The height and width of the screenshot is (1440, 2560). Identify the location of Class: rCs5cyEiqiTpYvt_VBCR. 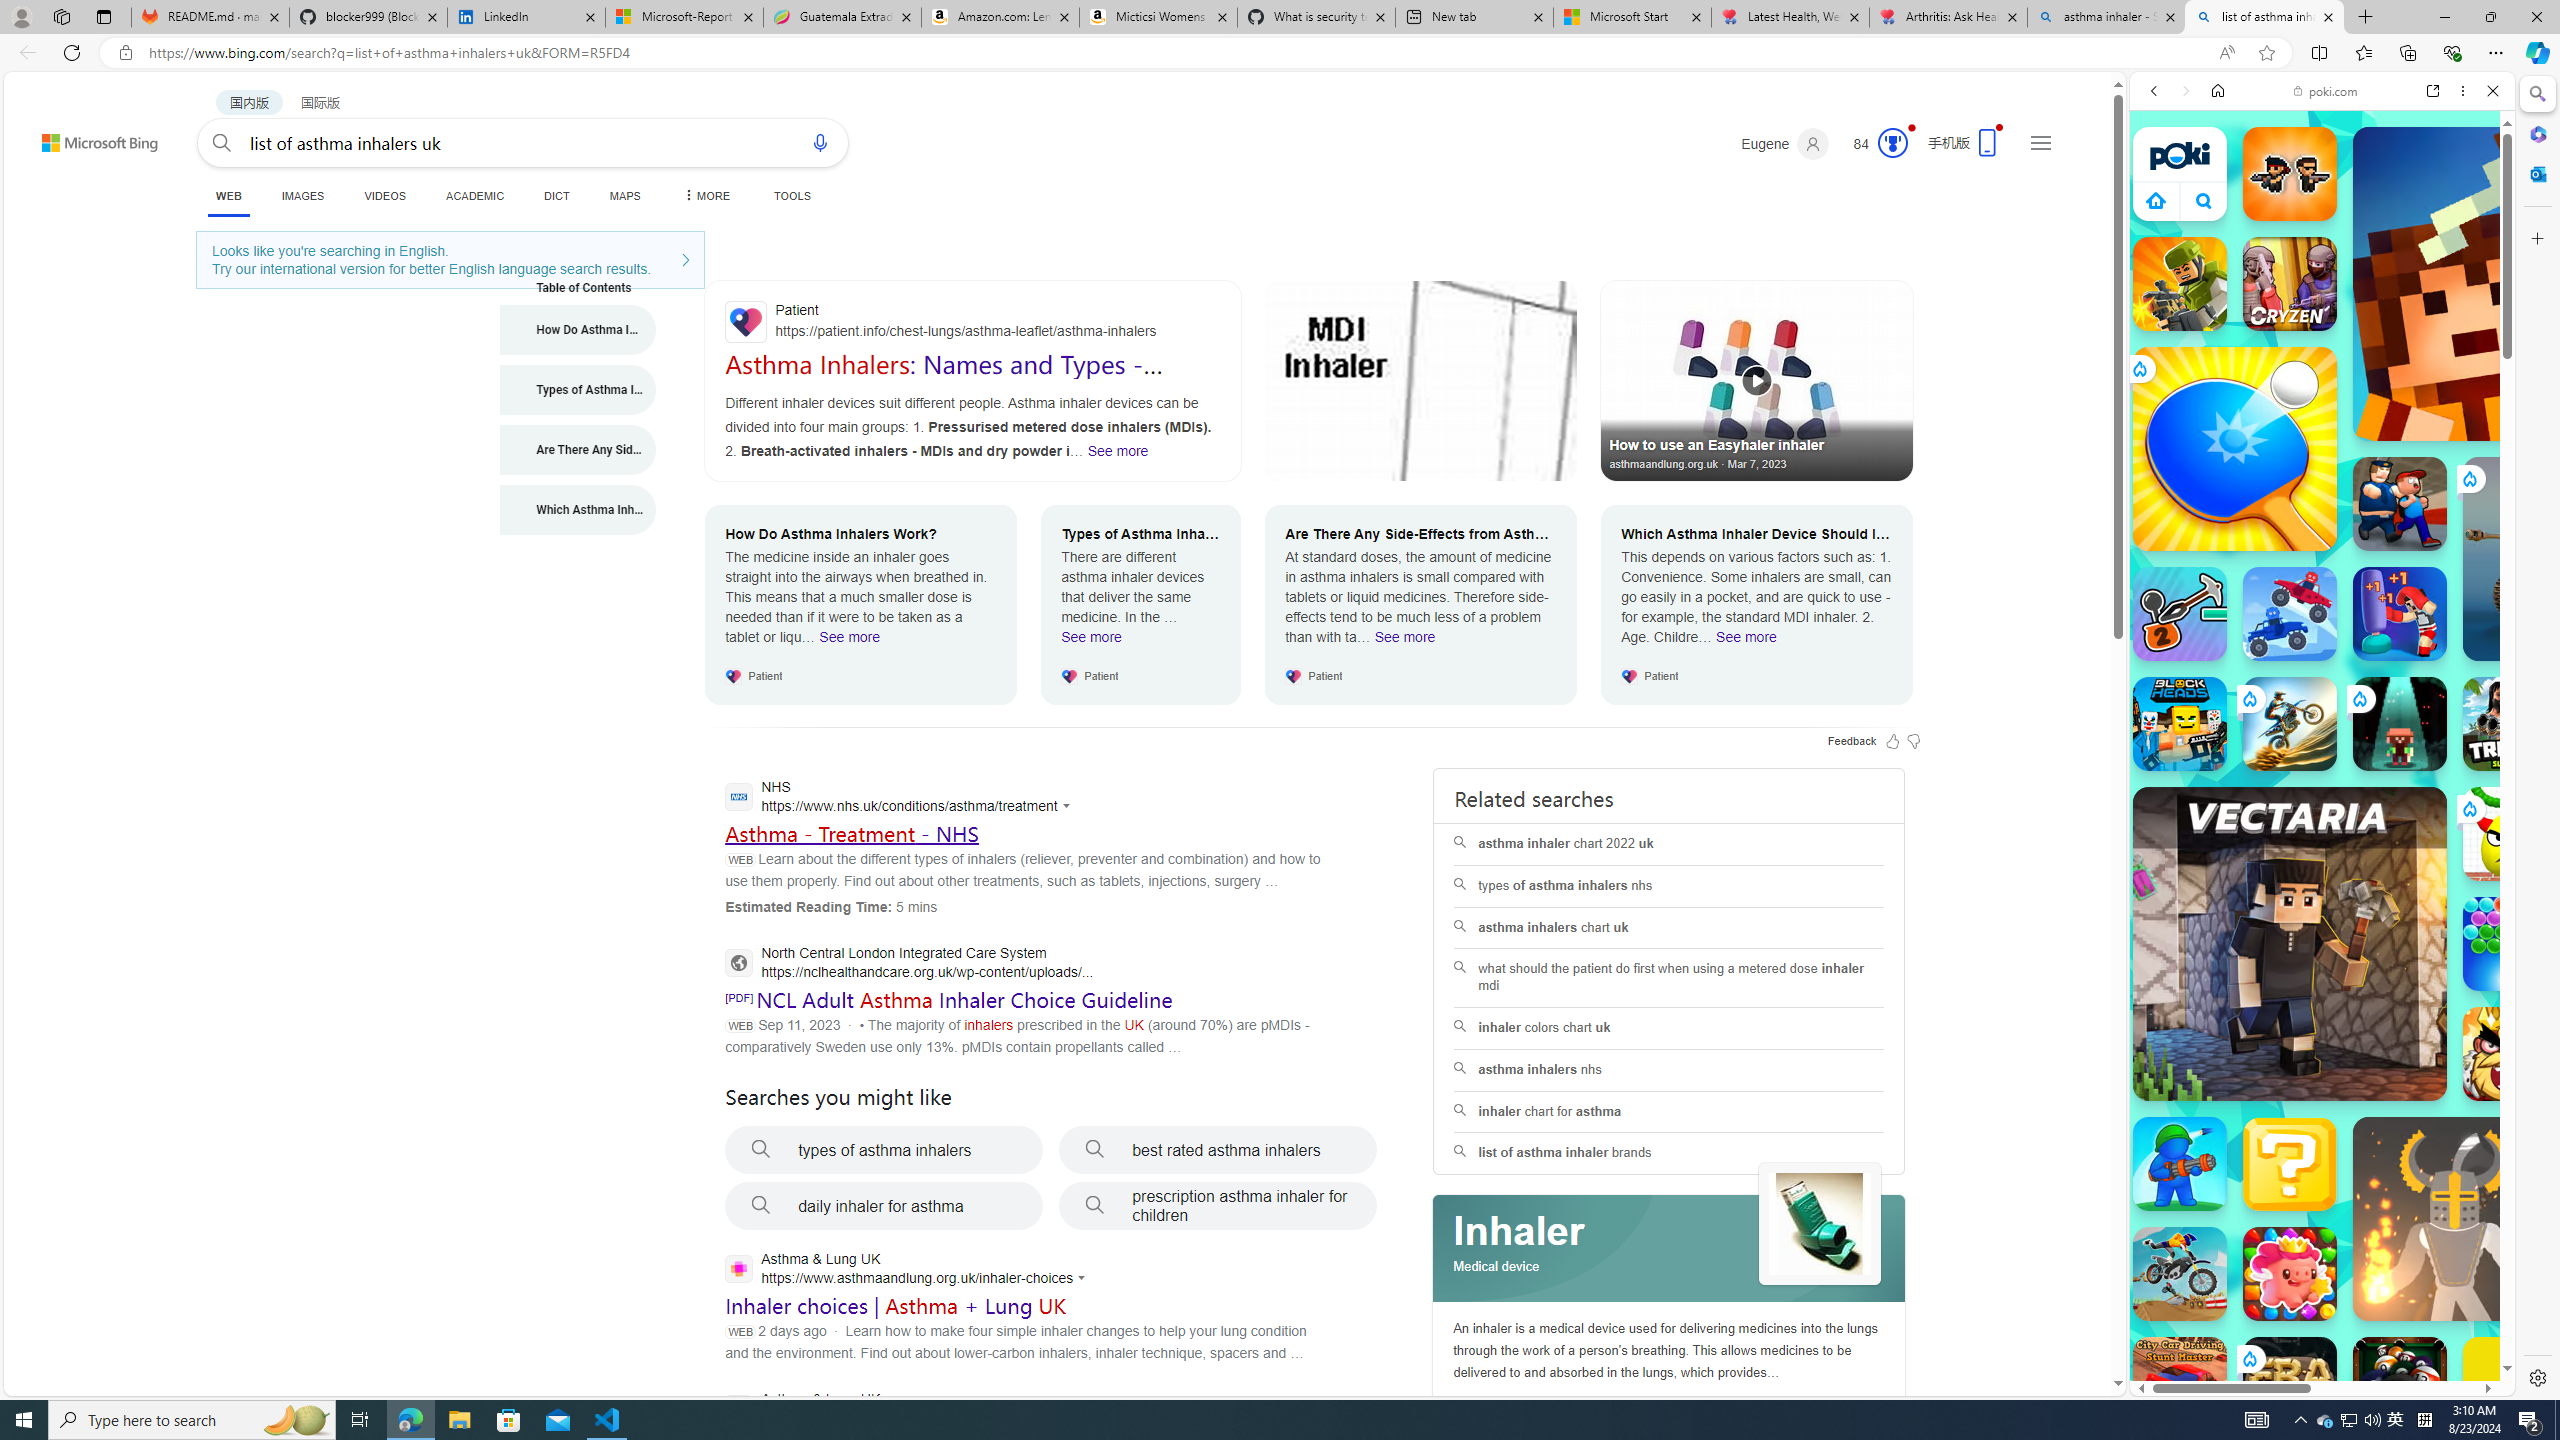
(2248, 1358).